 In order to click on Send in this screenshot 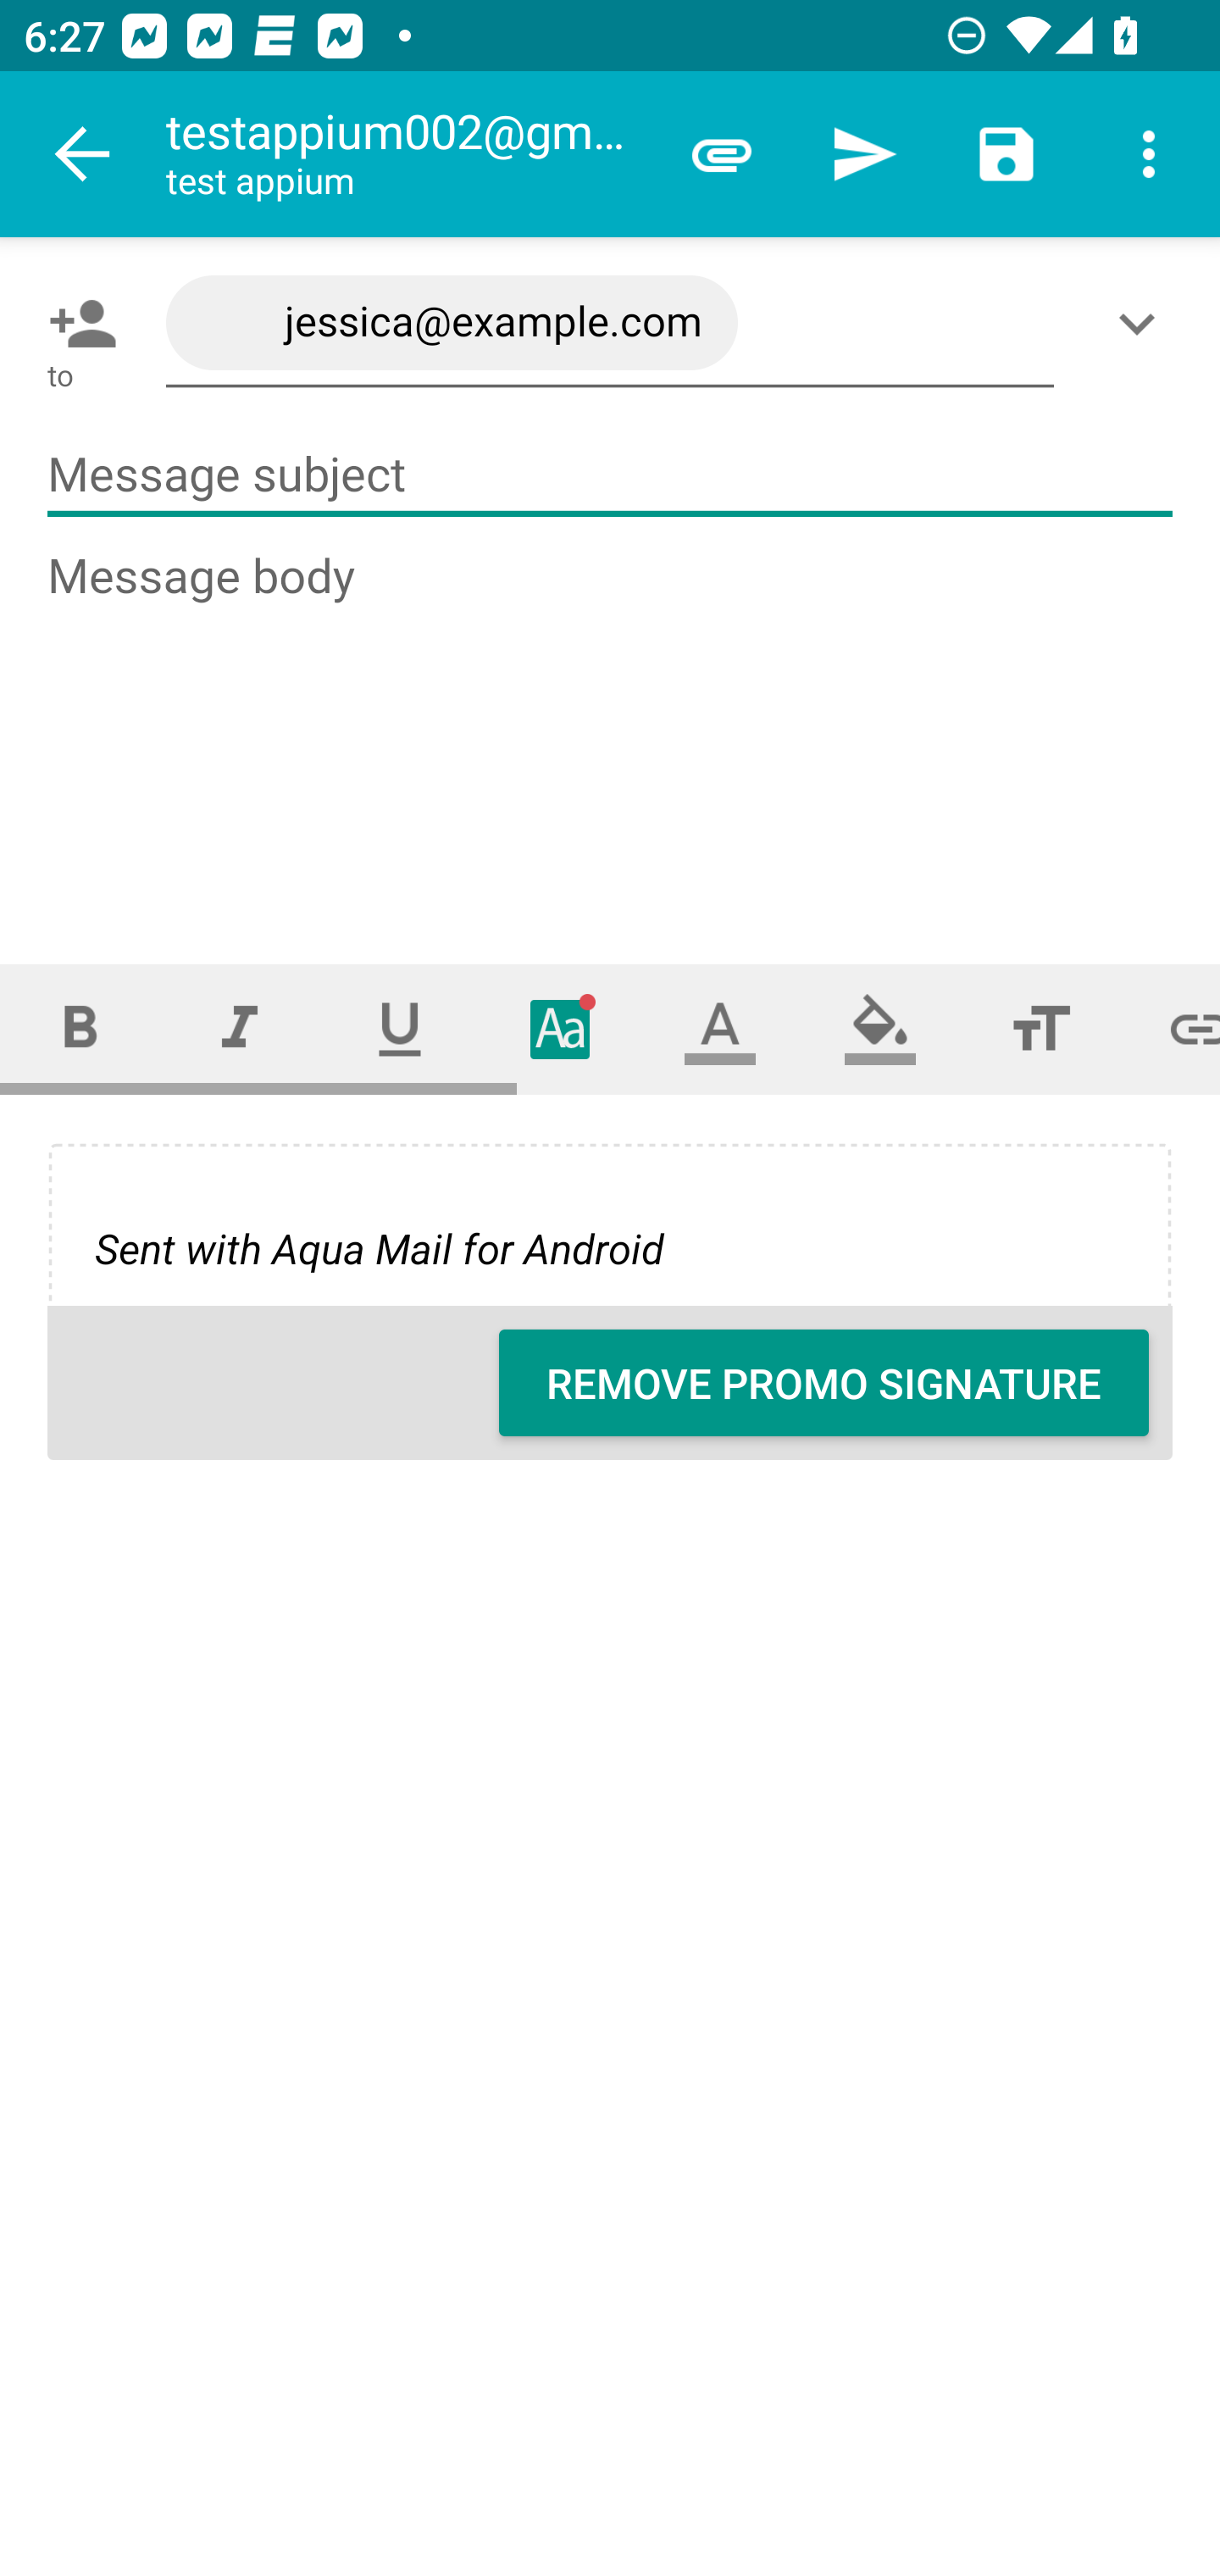, I will do `click(864, 154)`.